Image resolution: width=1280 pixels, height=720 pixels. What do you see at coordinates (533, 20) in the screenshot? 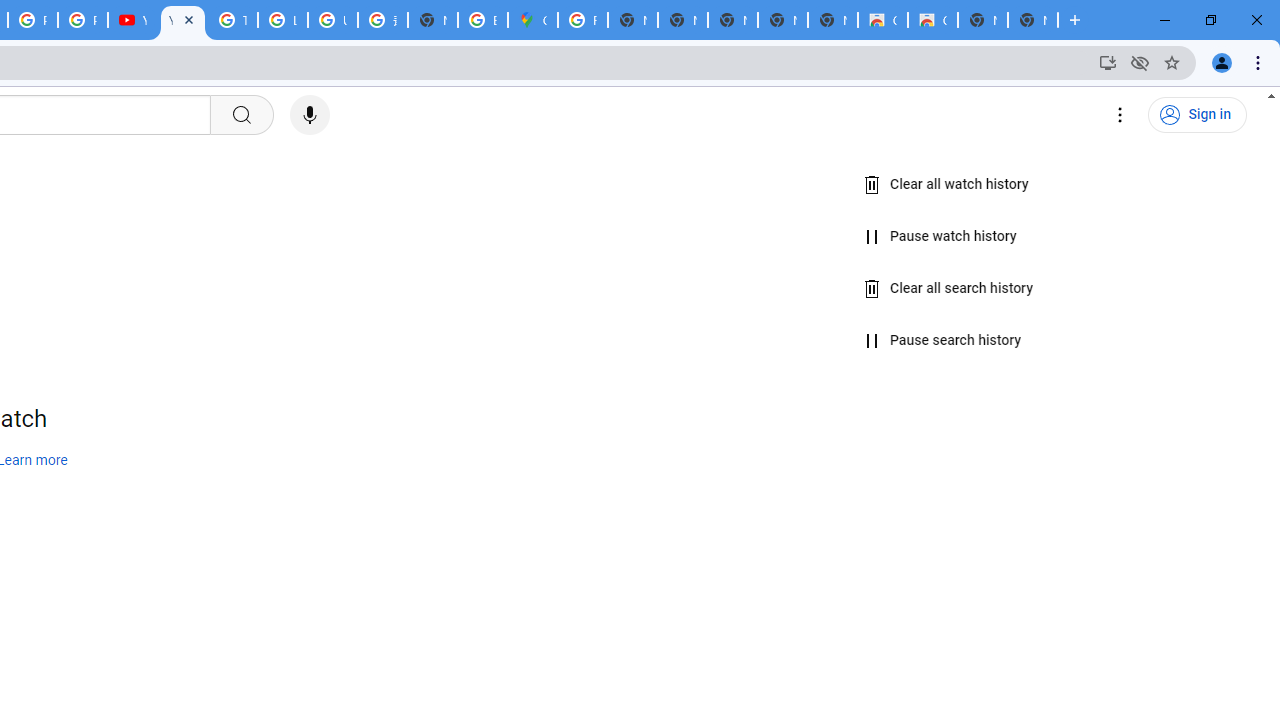
I see `Google Maps` at bounding box center [533, 20].